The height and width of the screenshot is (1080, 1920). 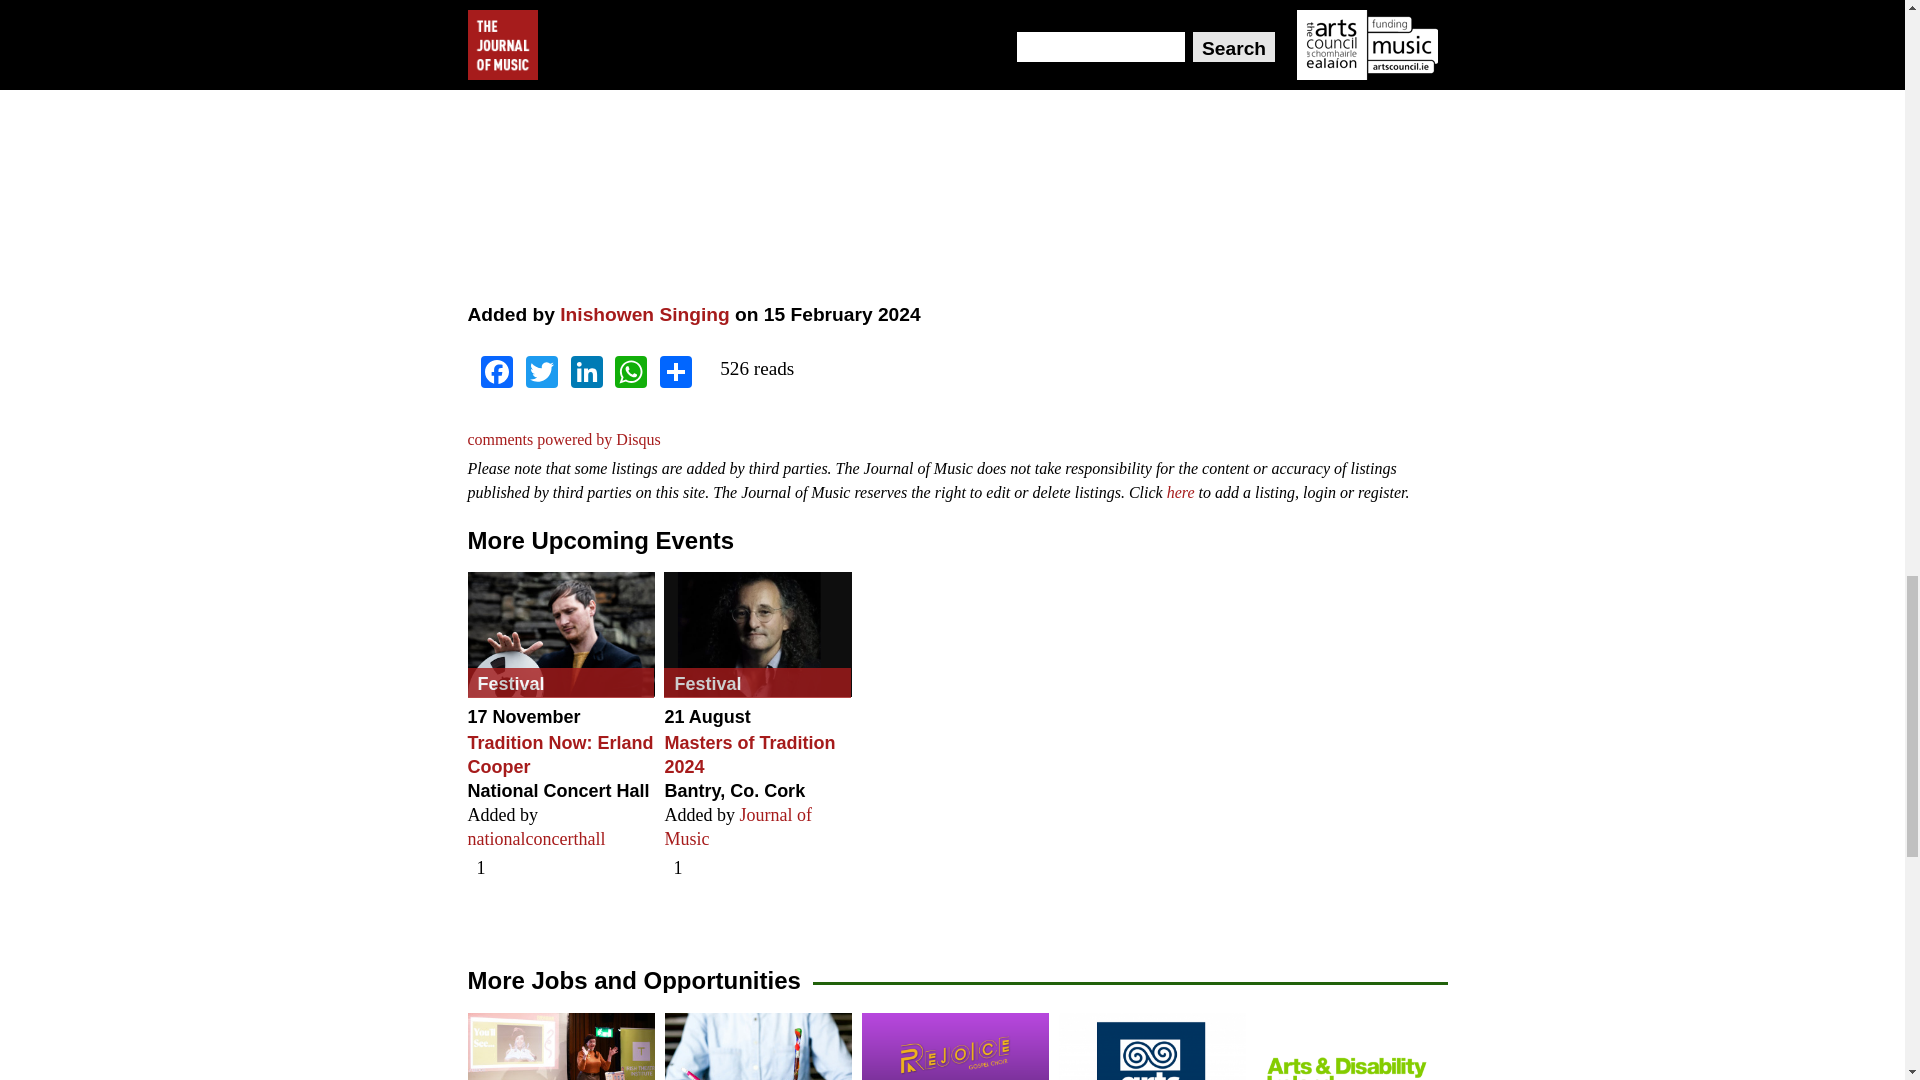 I want to click on Tradition Now: Erland Cooper, so click(x=561, y=634).